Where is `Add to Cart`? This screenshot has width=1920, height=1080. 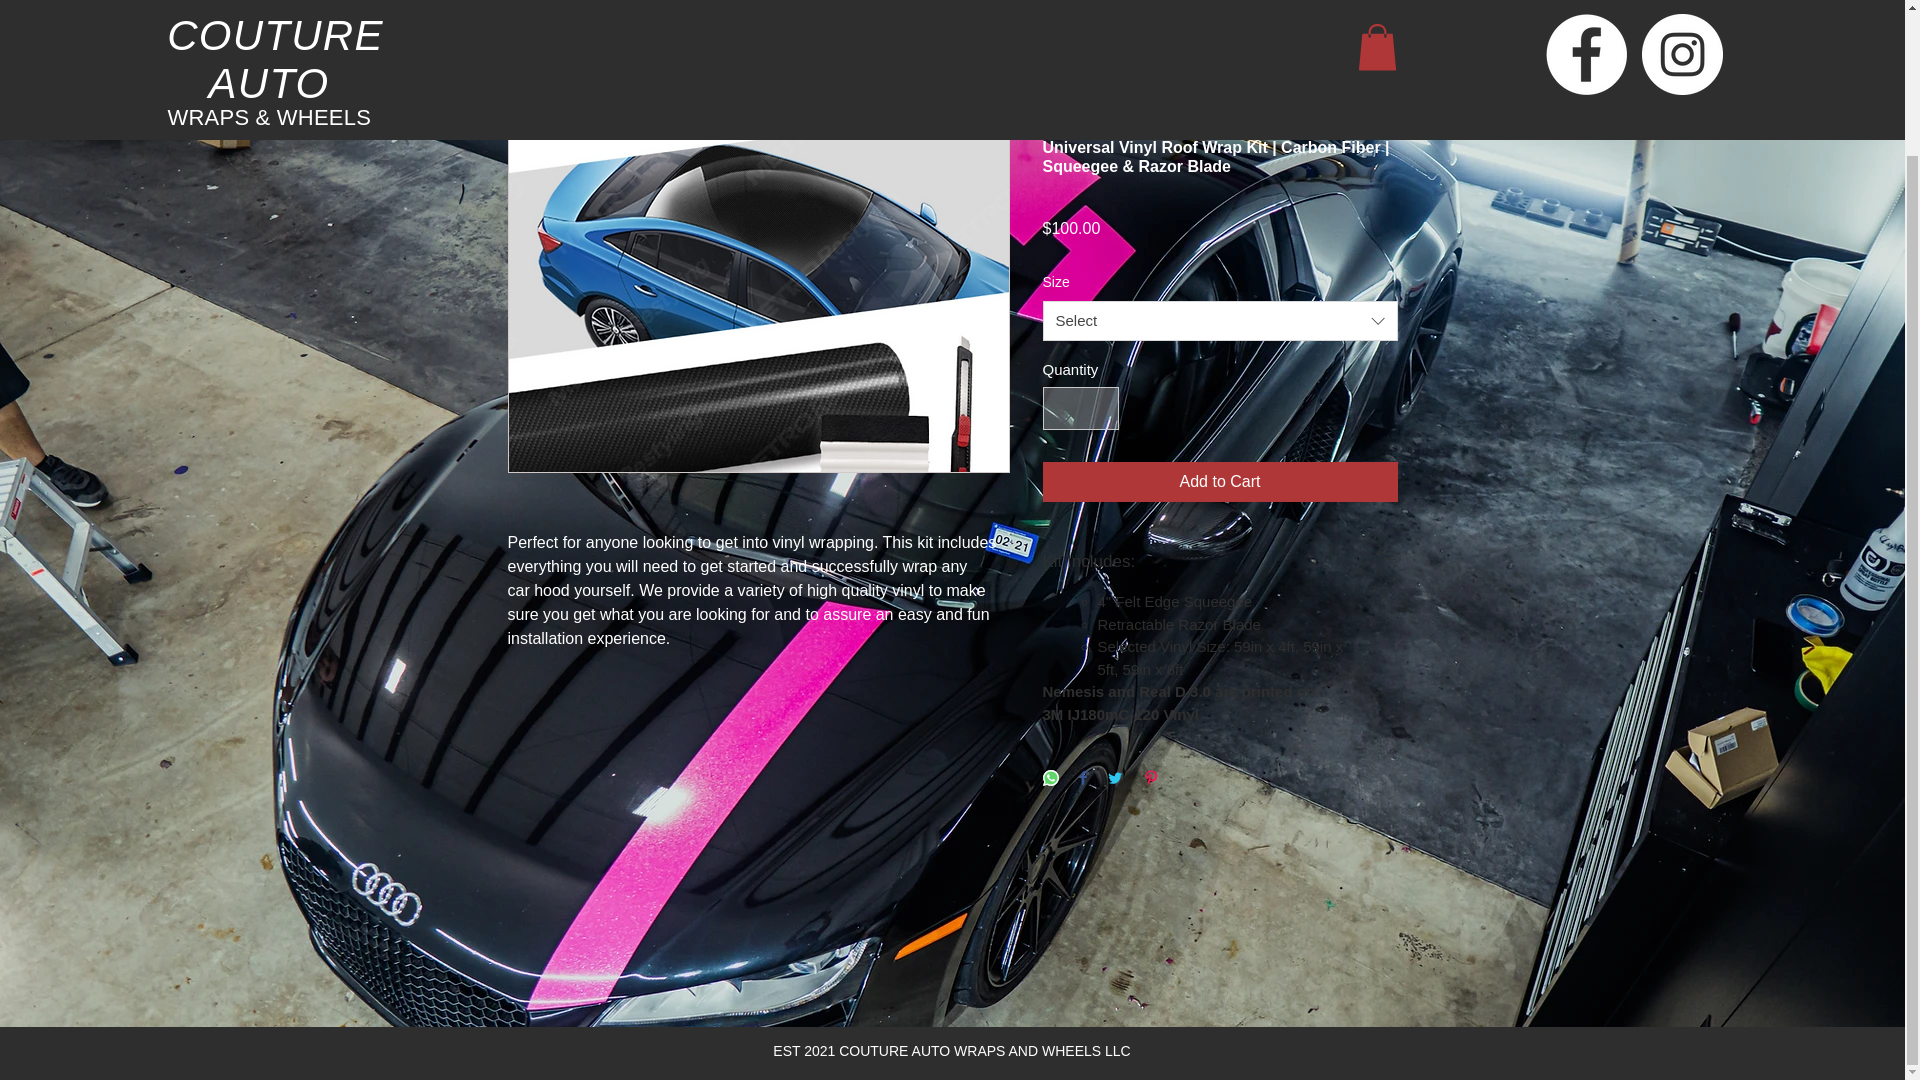
Add to Cart is located at coordinates (1220, 482).